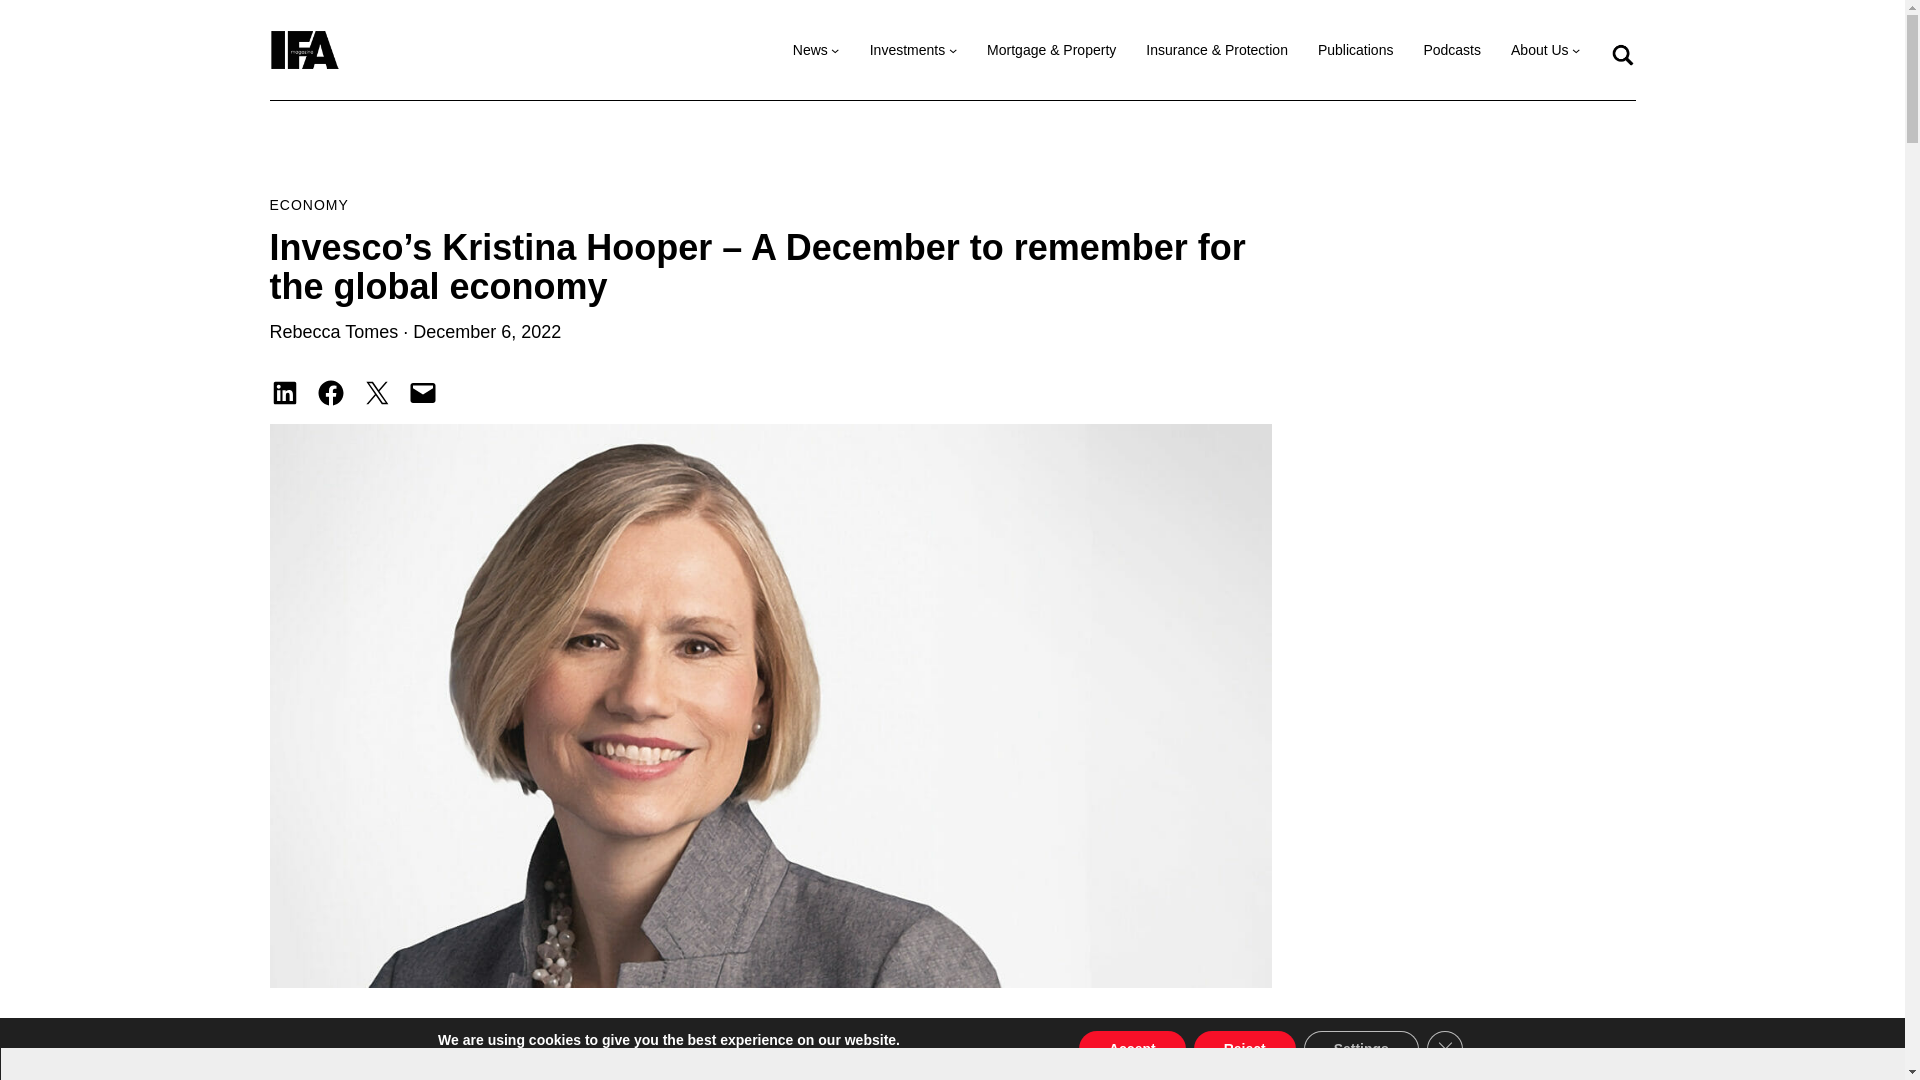 Image resolution: width=1920 pixels, height=1080 pixels. Describe the element at coordinates (1451, 50) in the screenshot. I see `Podcasts` at that location.